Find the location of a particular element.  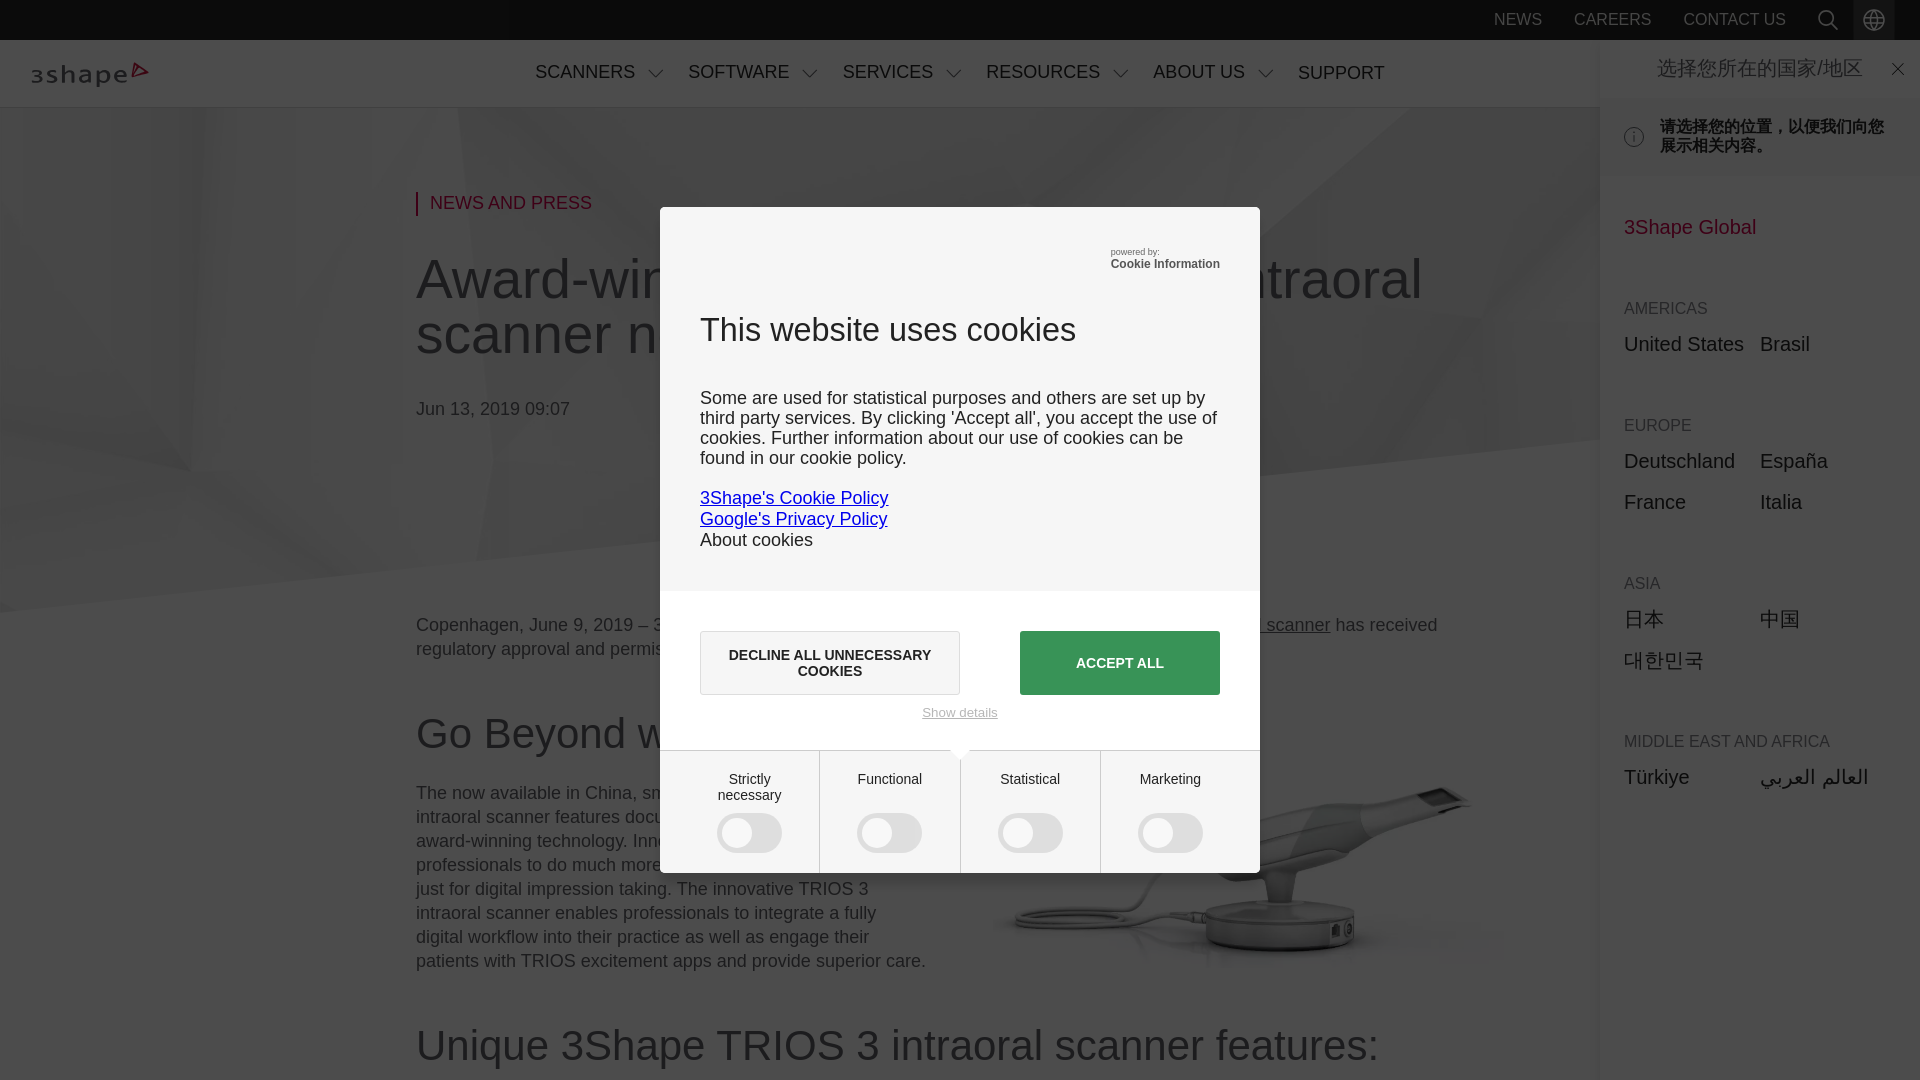

ACCEPT ALL is located at coordinates (1119, 662).